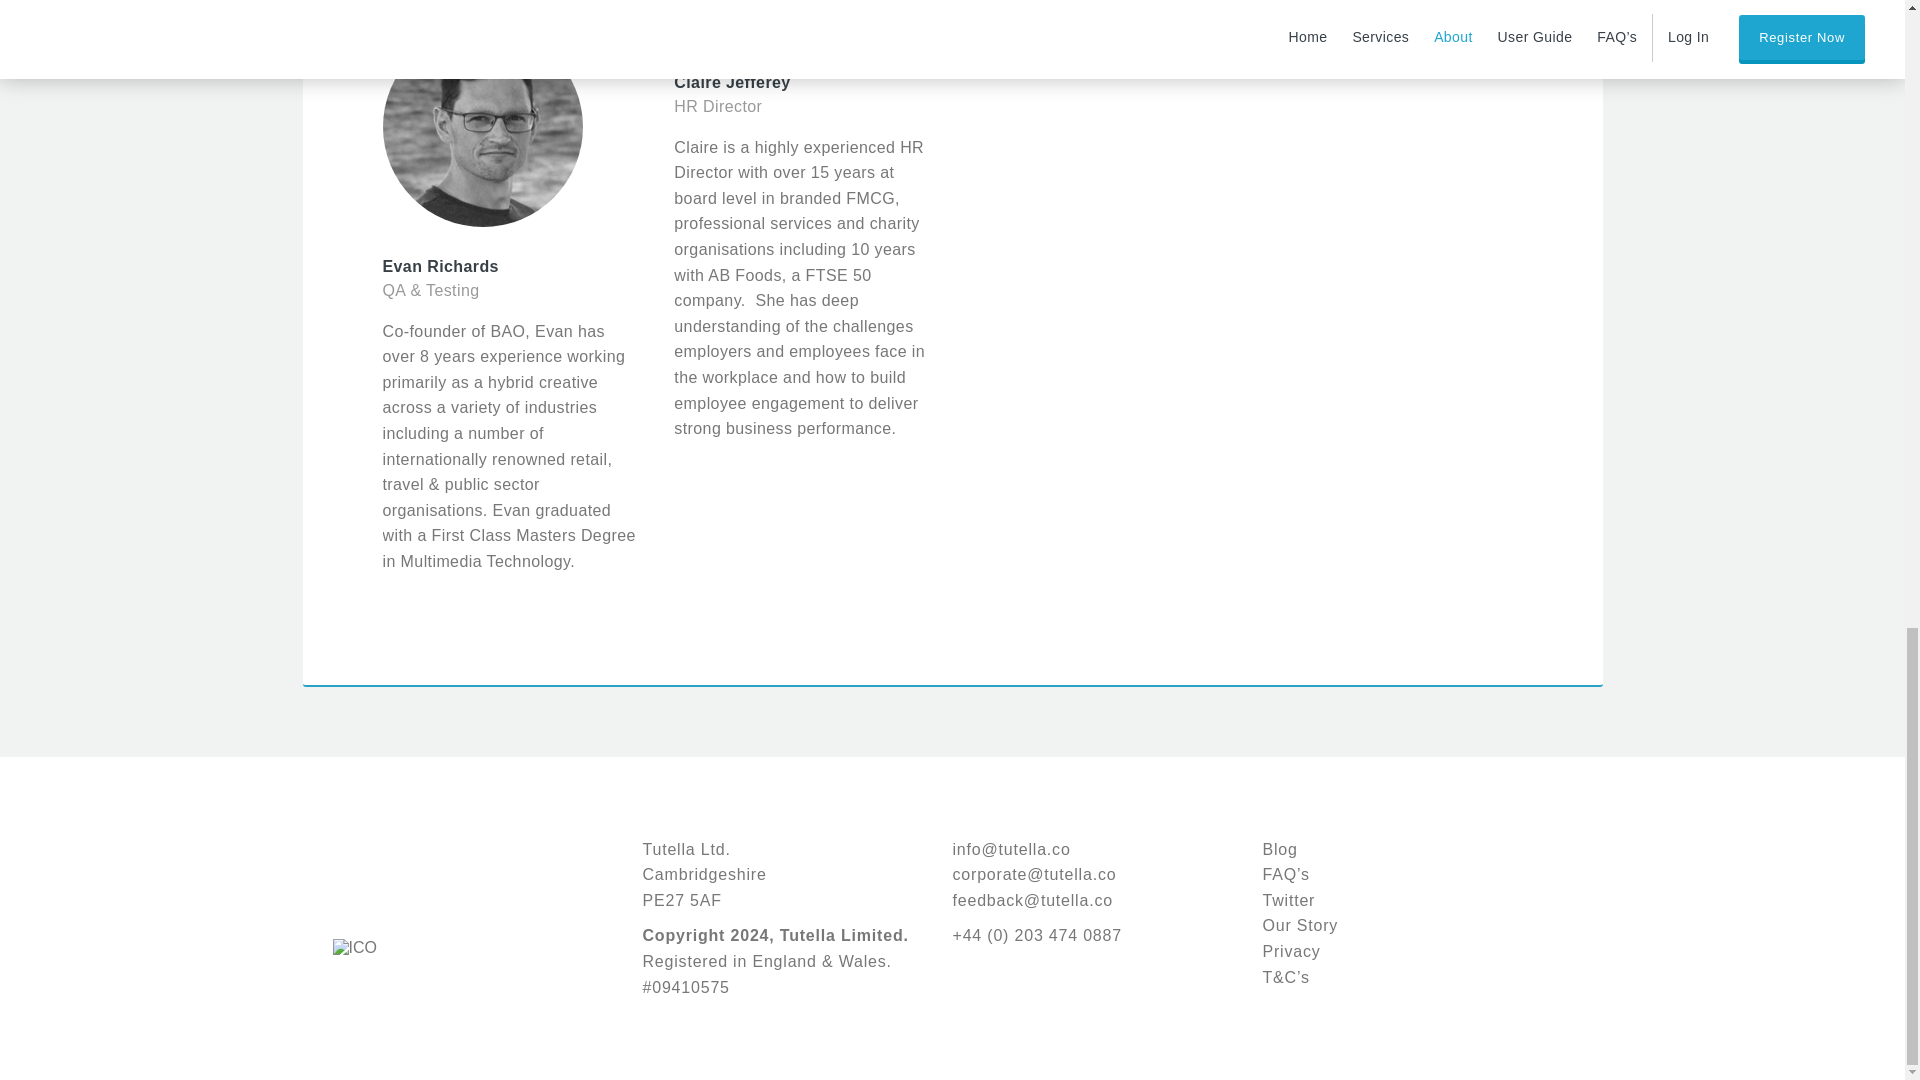 The width and height of the screenshot is (1920, 1080). What do you see at coordinates (384, 863) in the screenshot?
I see `Tutella` at bounding box center [384, 863].